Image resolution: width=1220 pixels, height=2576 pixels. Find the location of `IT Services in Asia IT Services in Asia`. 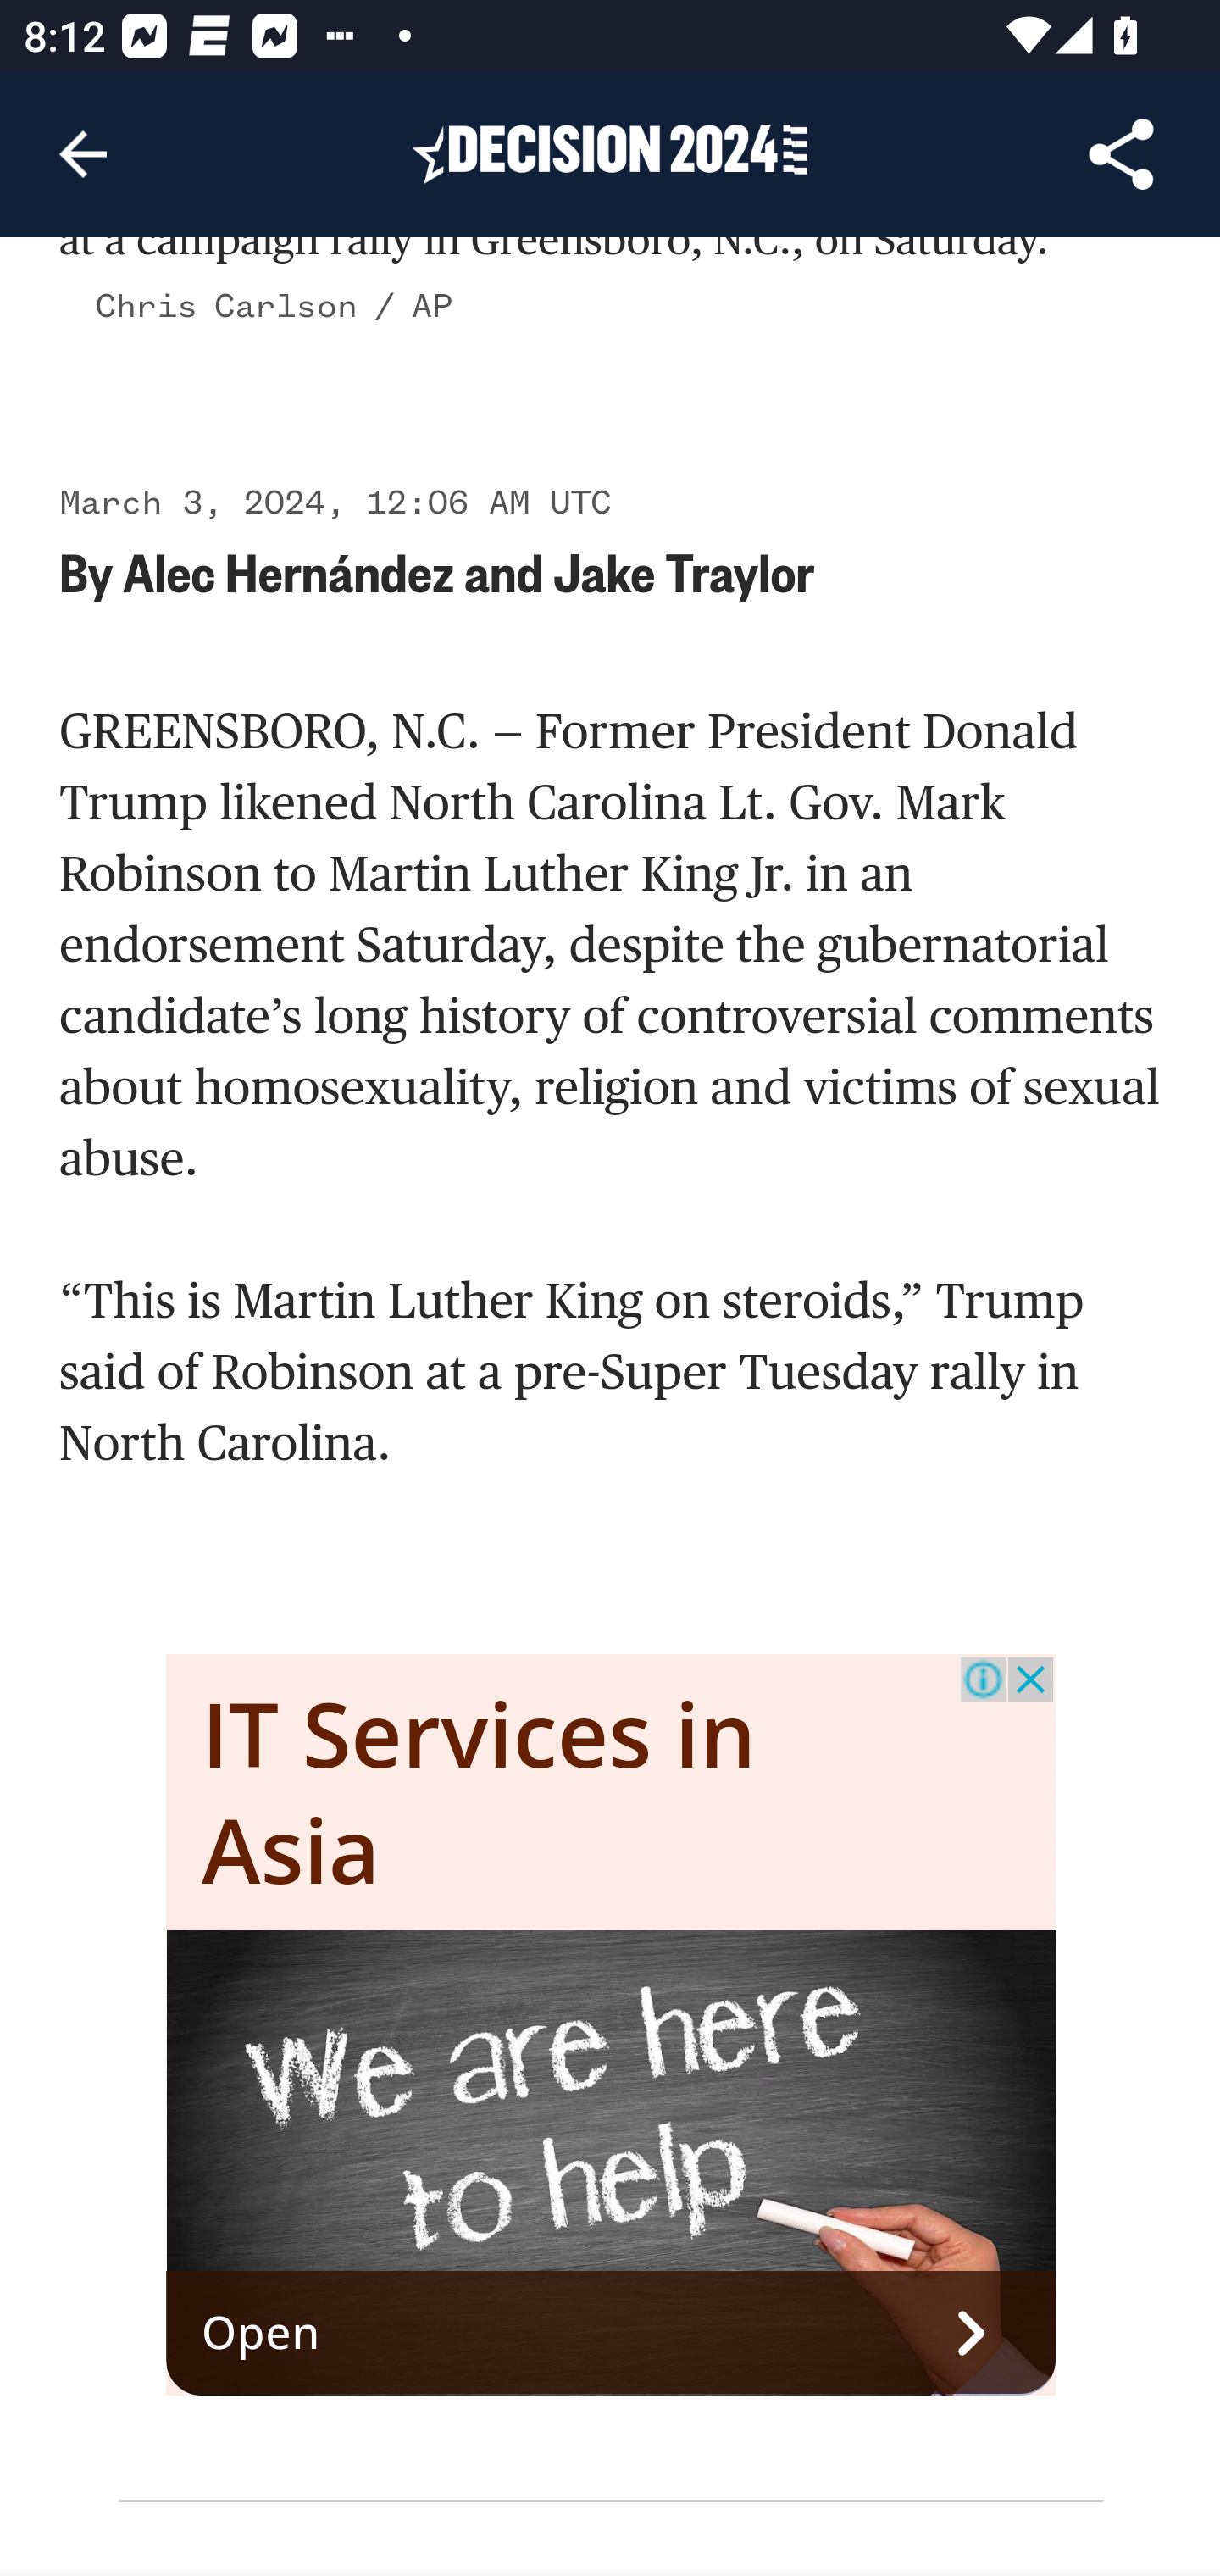

IT Services in Asia IT Services in Asia is located at coordinates (480, 1790).